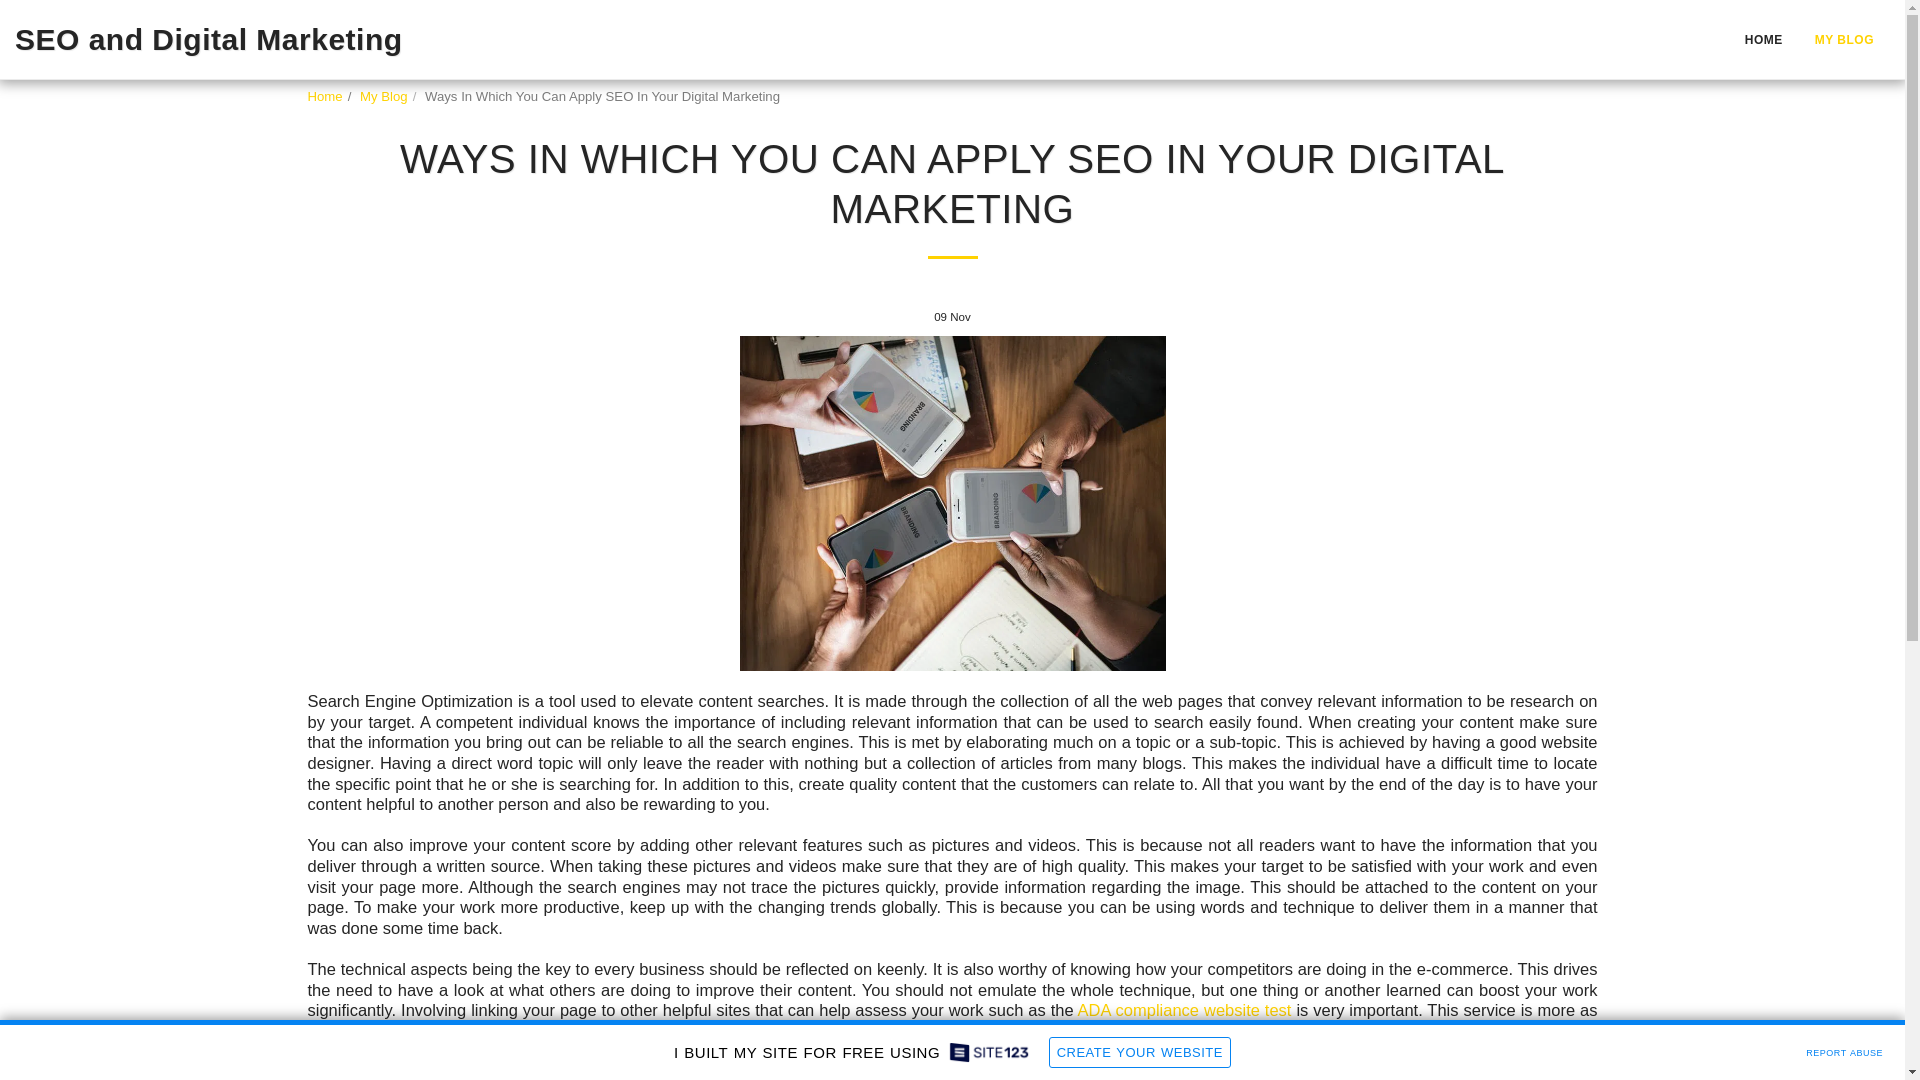 This screenshot has width=1920, height=1080. Describe the element at coordinates (820, 1030) in the screenshot. I see `Accurate web solutions` at that location.